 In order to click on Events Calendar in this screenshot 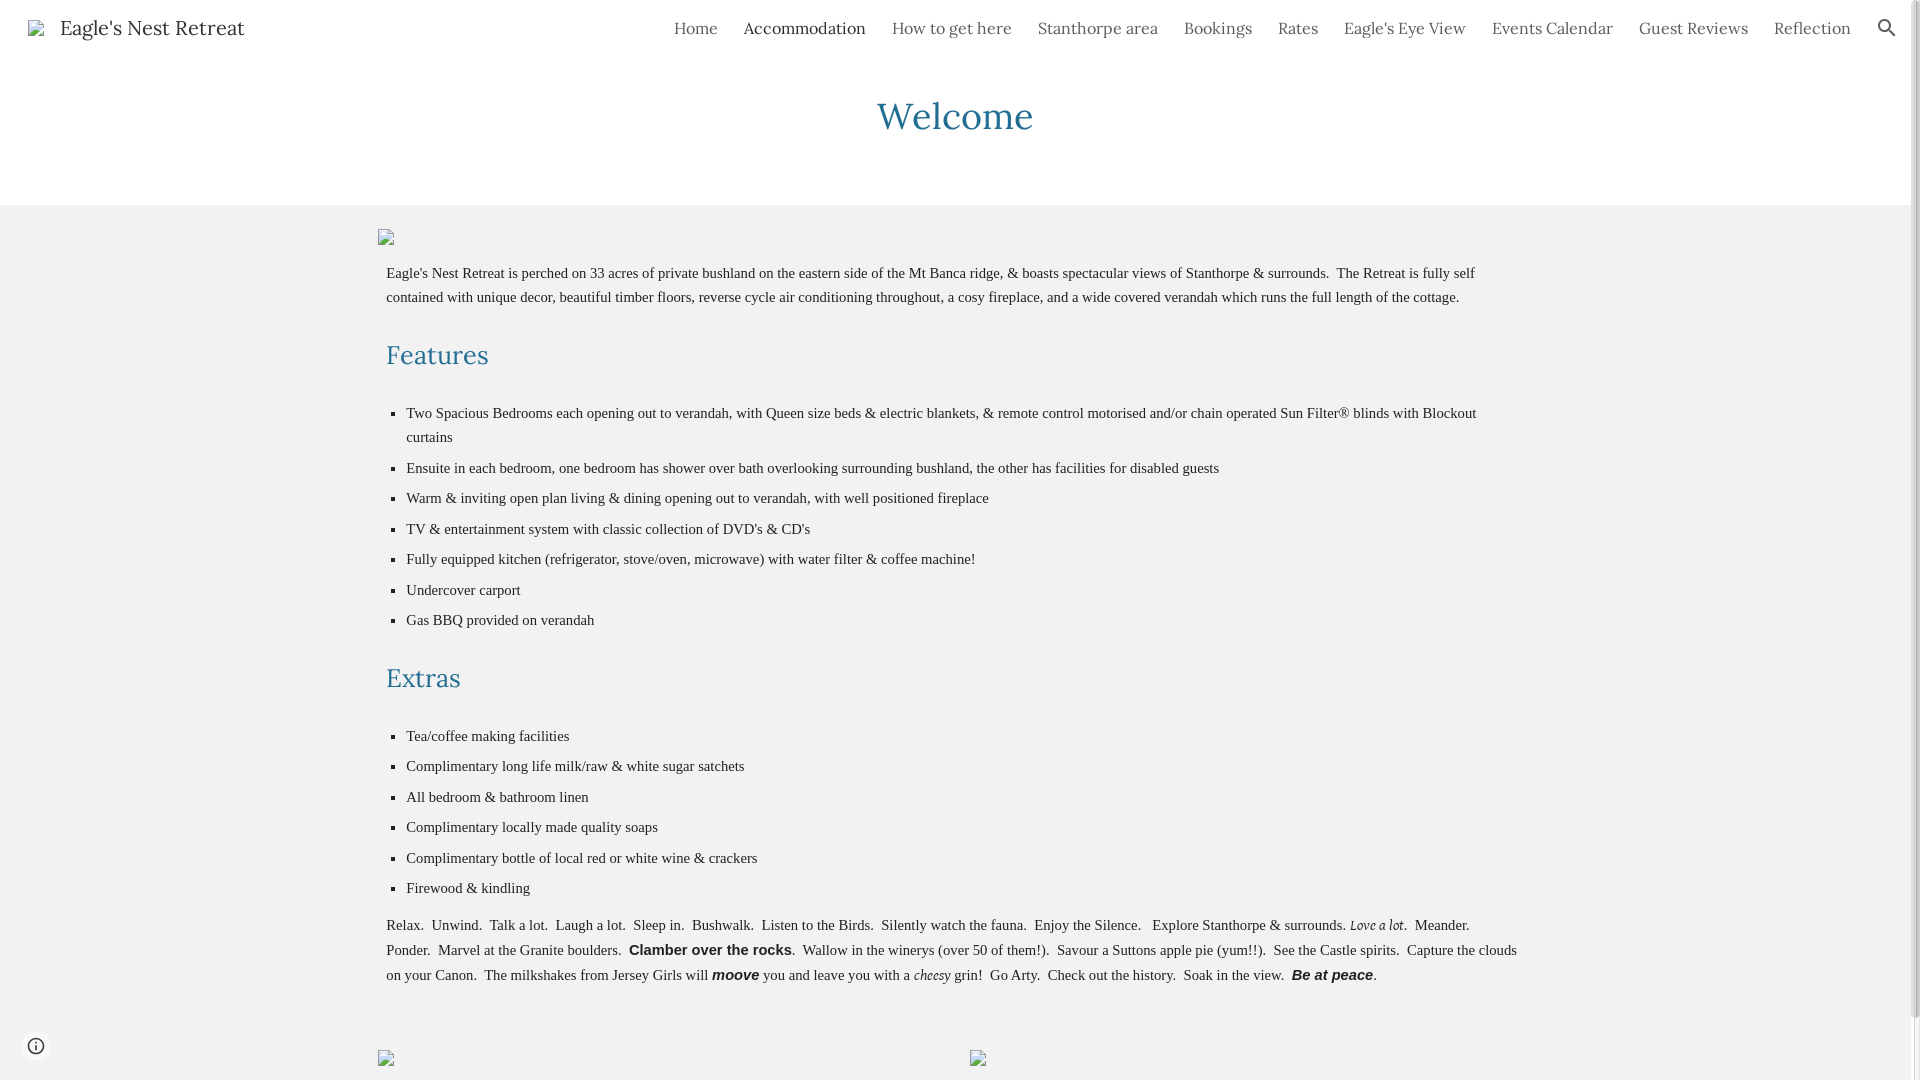, I will do `click(1552, 28)`.